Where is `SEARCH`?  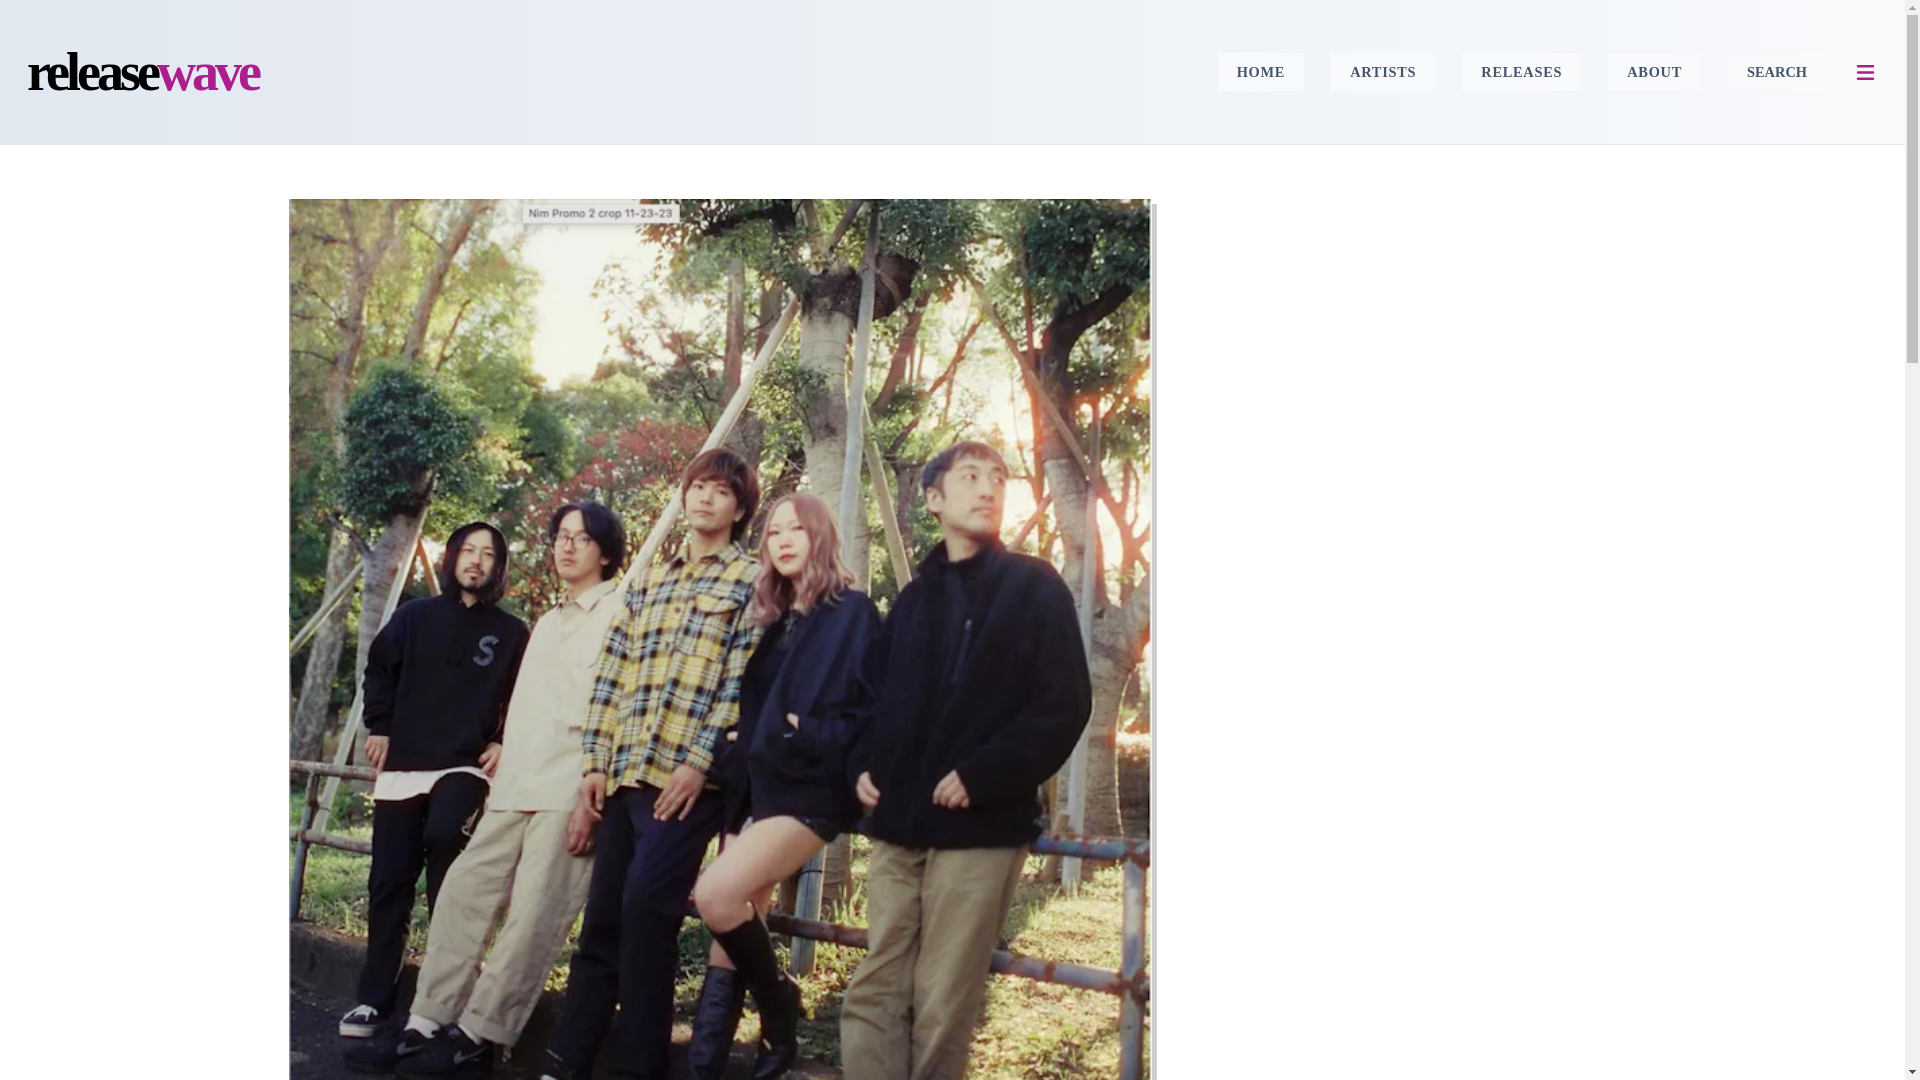 SEARCH is located at coordinates (1776, 71).